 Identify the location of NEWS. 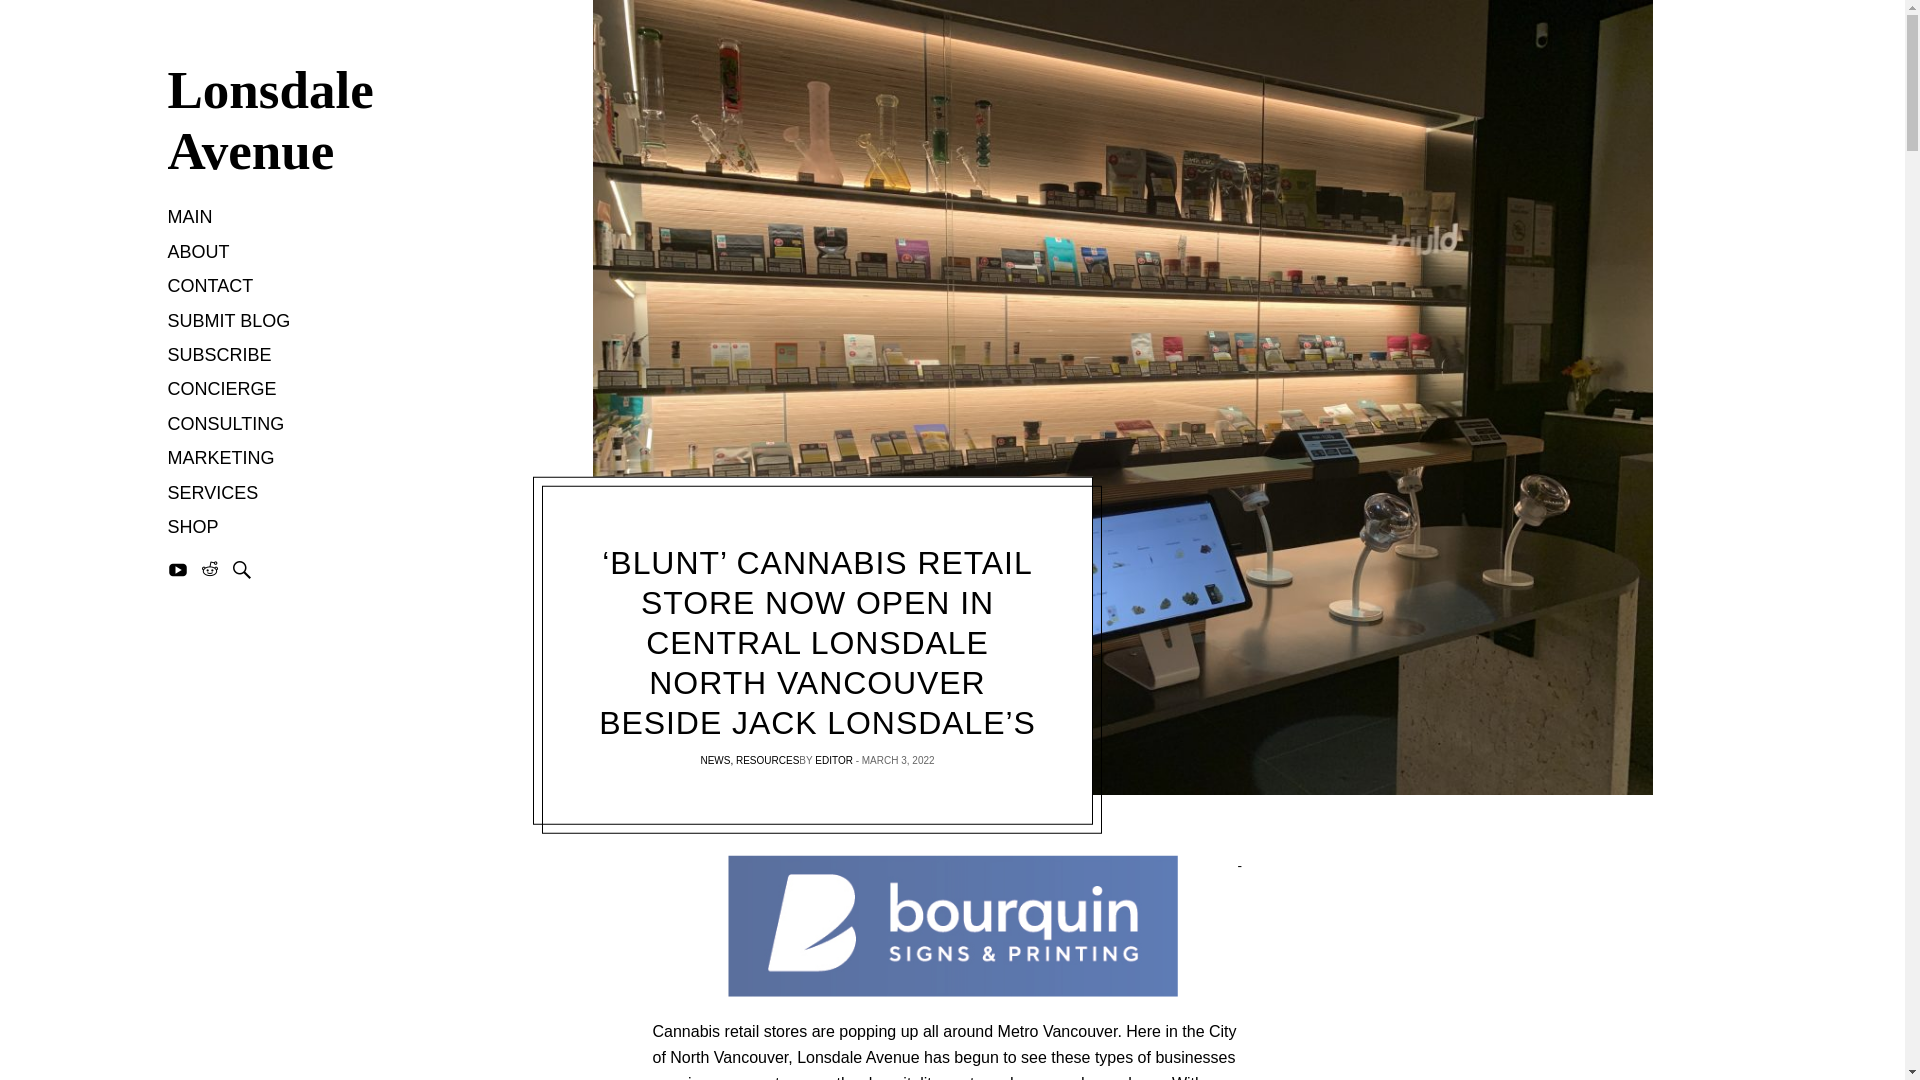
(714, 760).